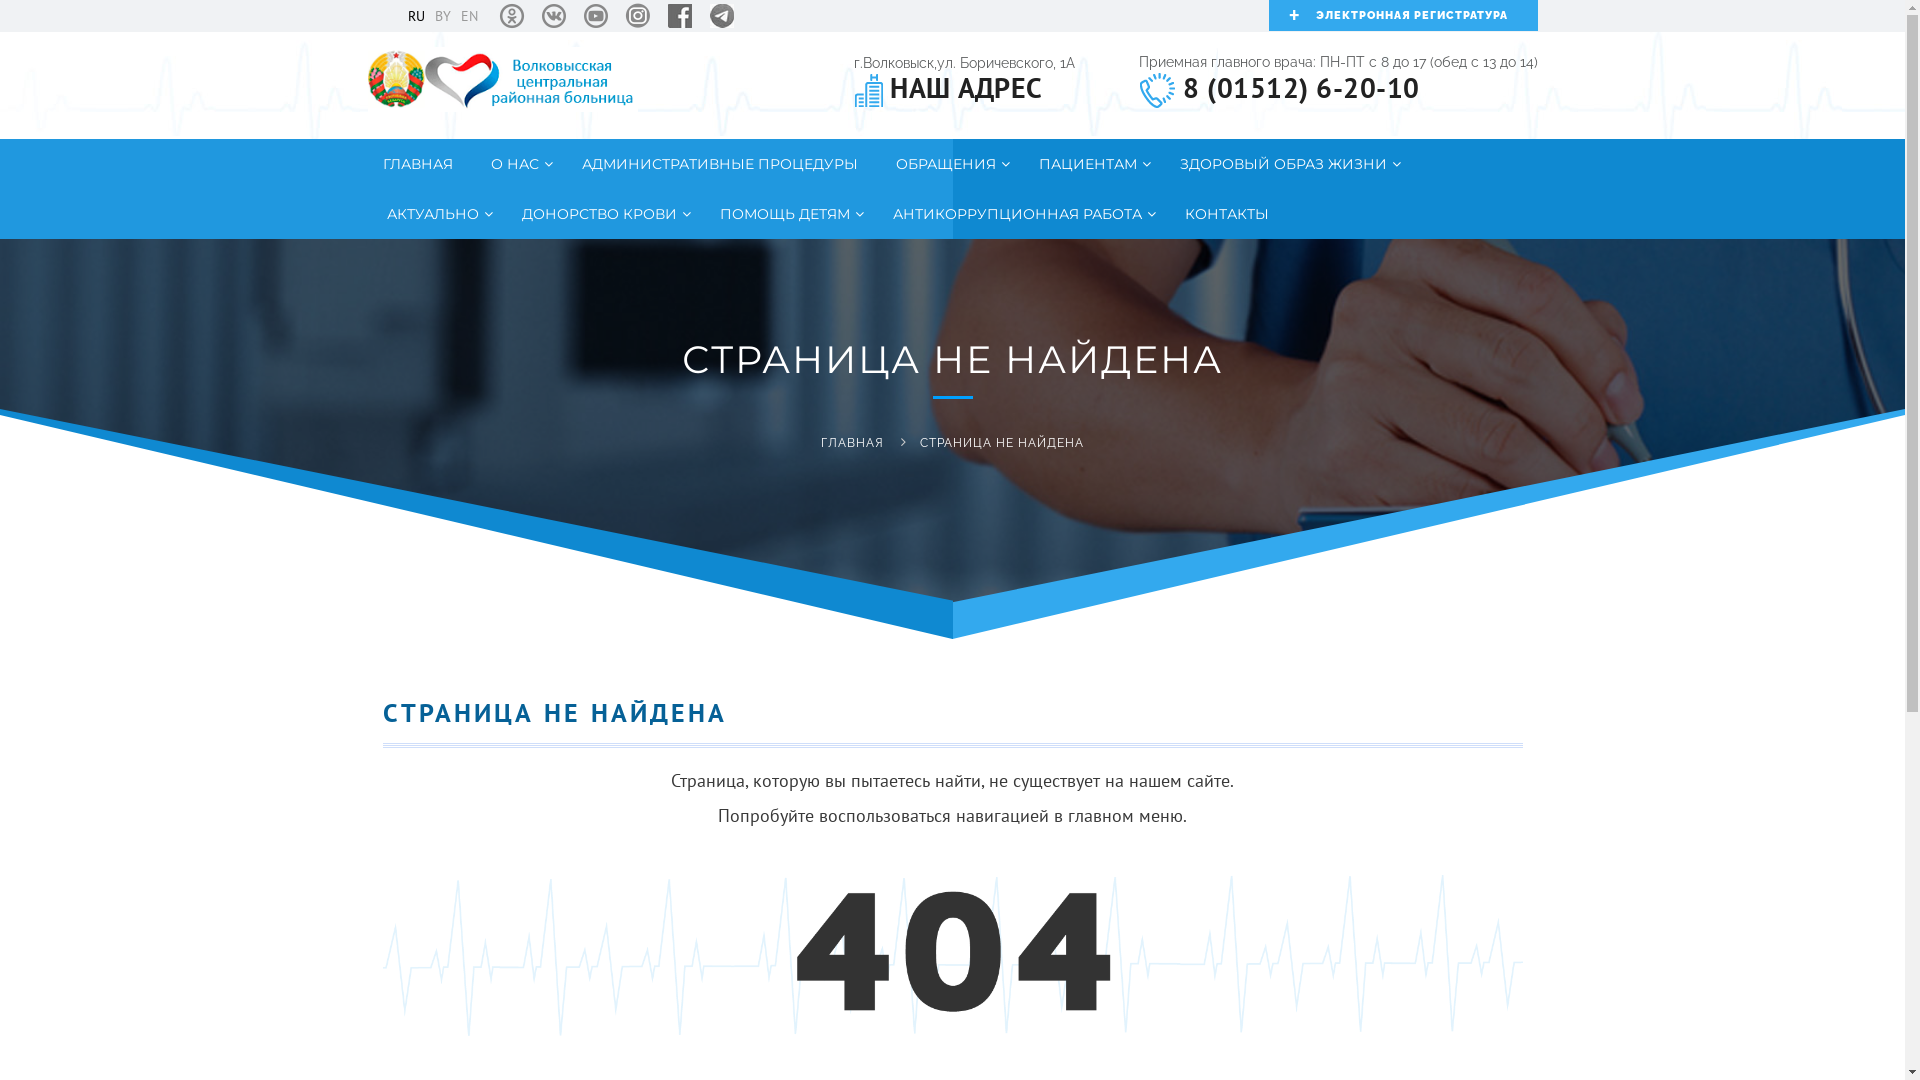 The image size is (1920, 1080). What do you see at coordinates (442, 16) in the screenshot?
I see `BY` at bounding box center [442, 16].